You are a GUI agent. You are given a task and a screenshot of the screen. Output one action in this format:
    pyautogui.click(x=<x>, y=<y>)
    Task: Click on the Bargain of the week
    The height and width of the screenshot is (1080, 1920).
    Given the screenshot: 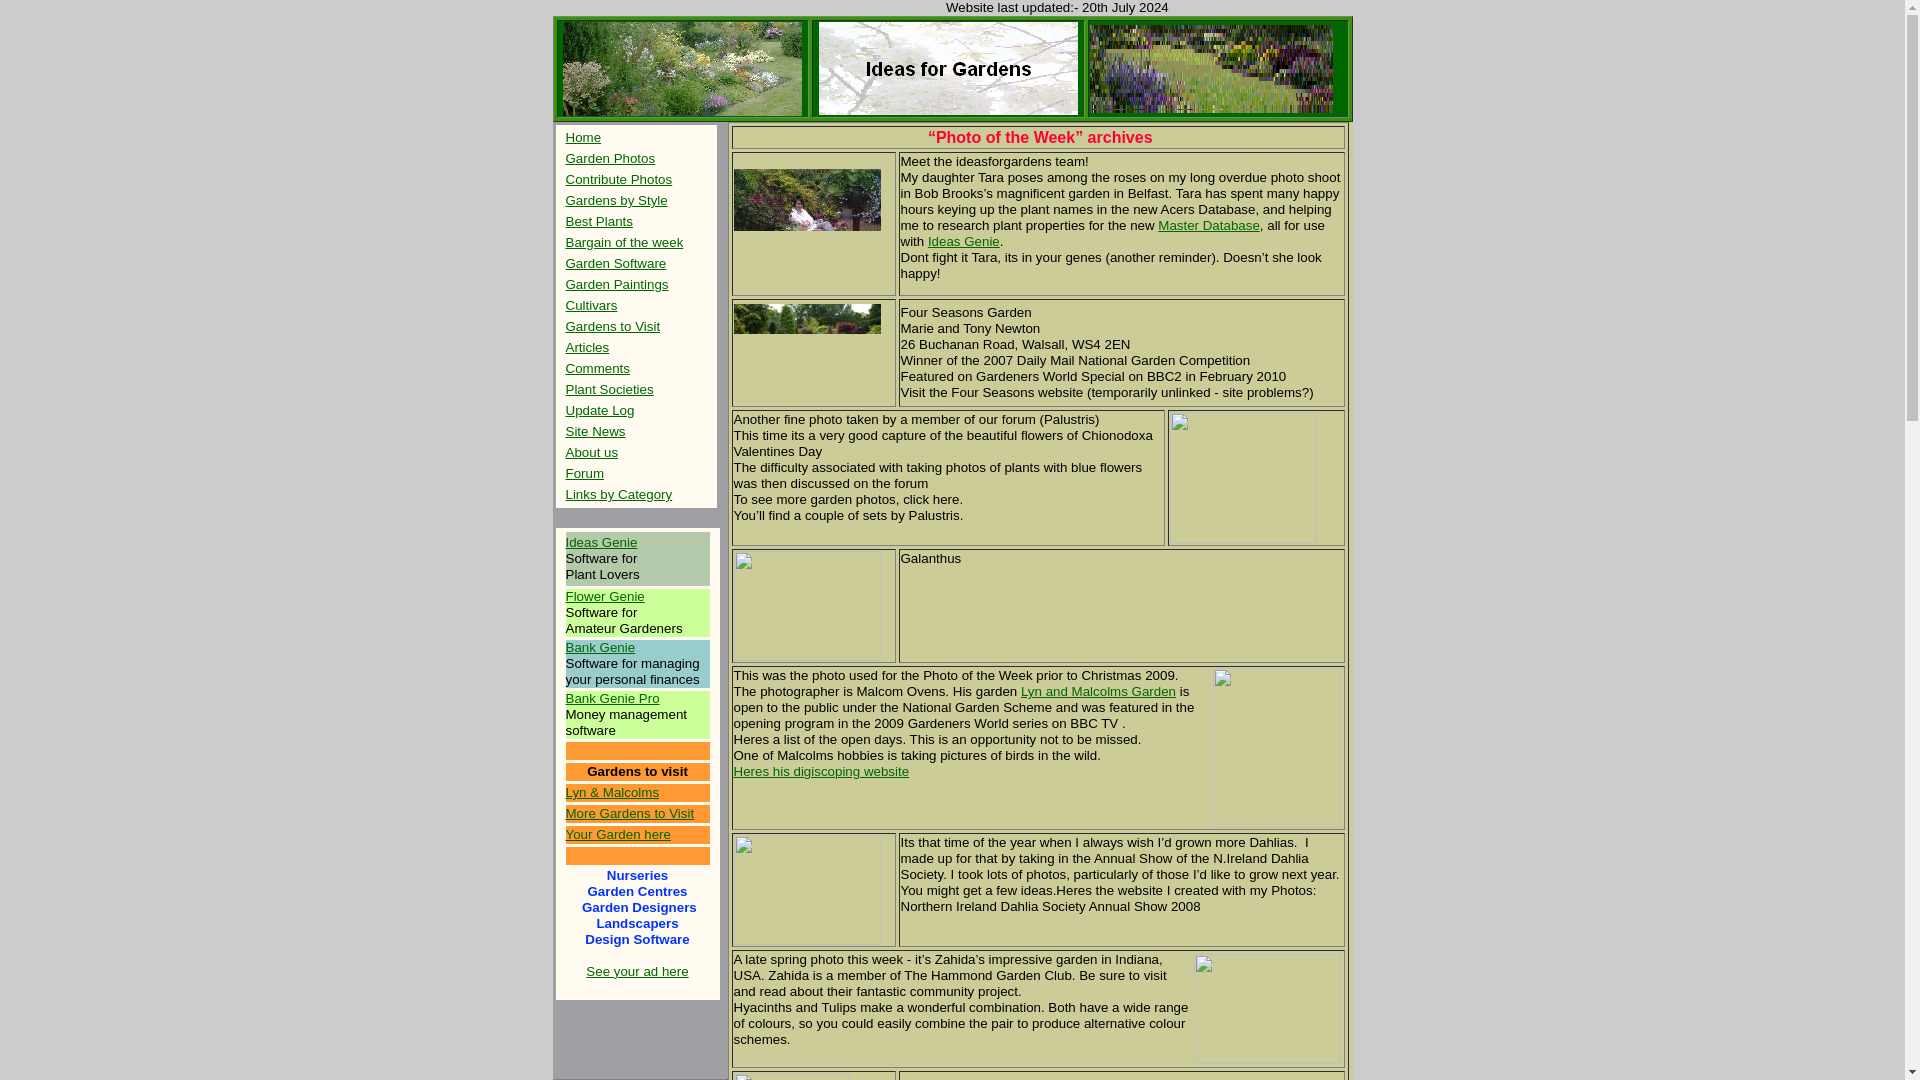 What is the action you would take?
    pyautogui.click(x=624, y=242)
    